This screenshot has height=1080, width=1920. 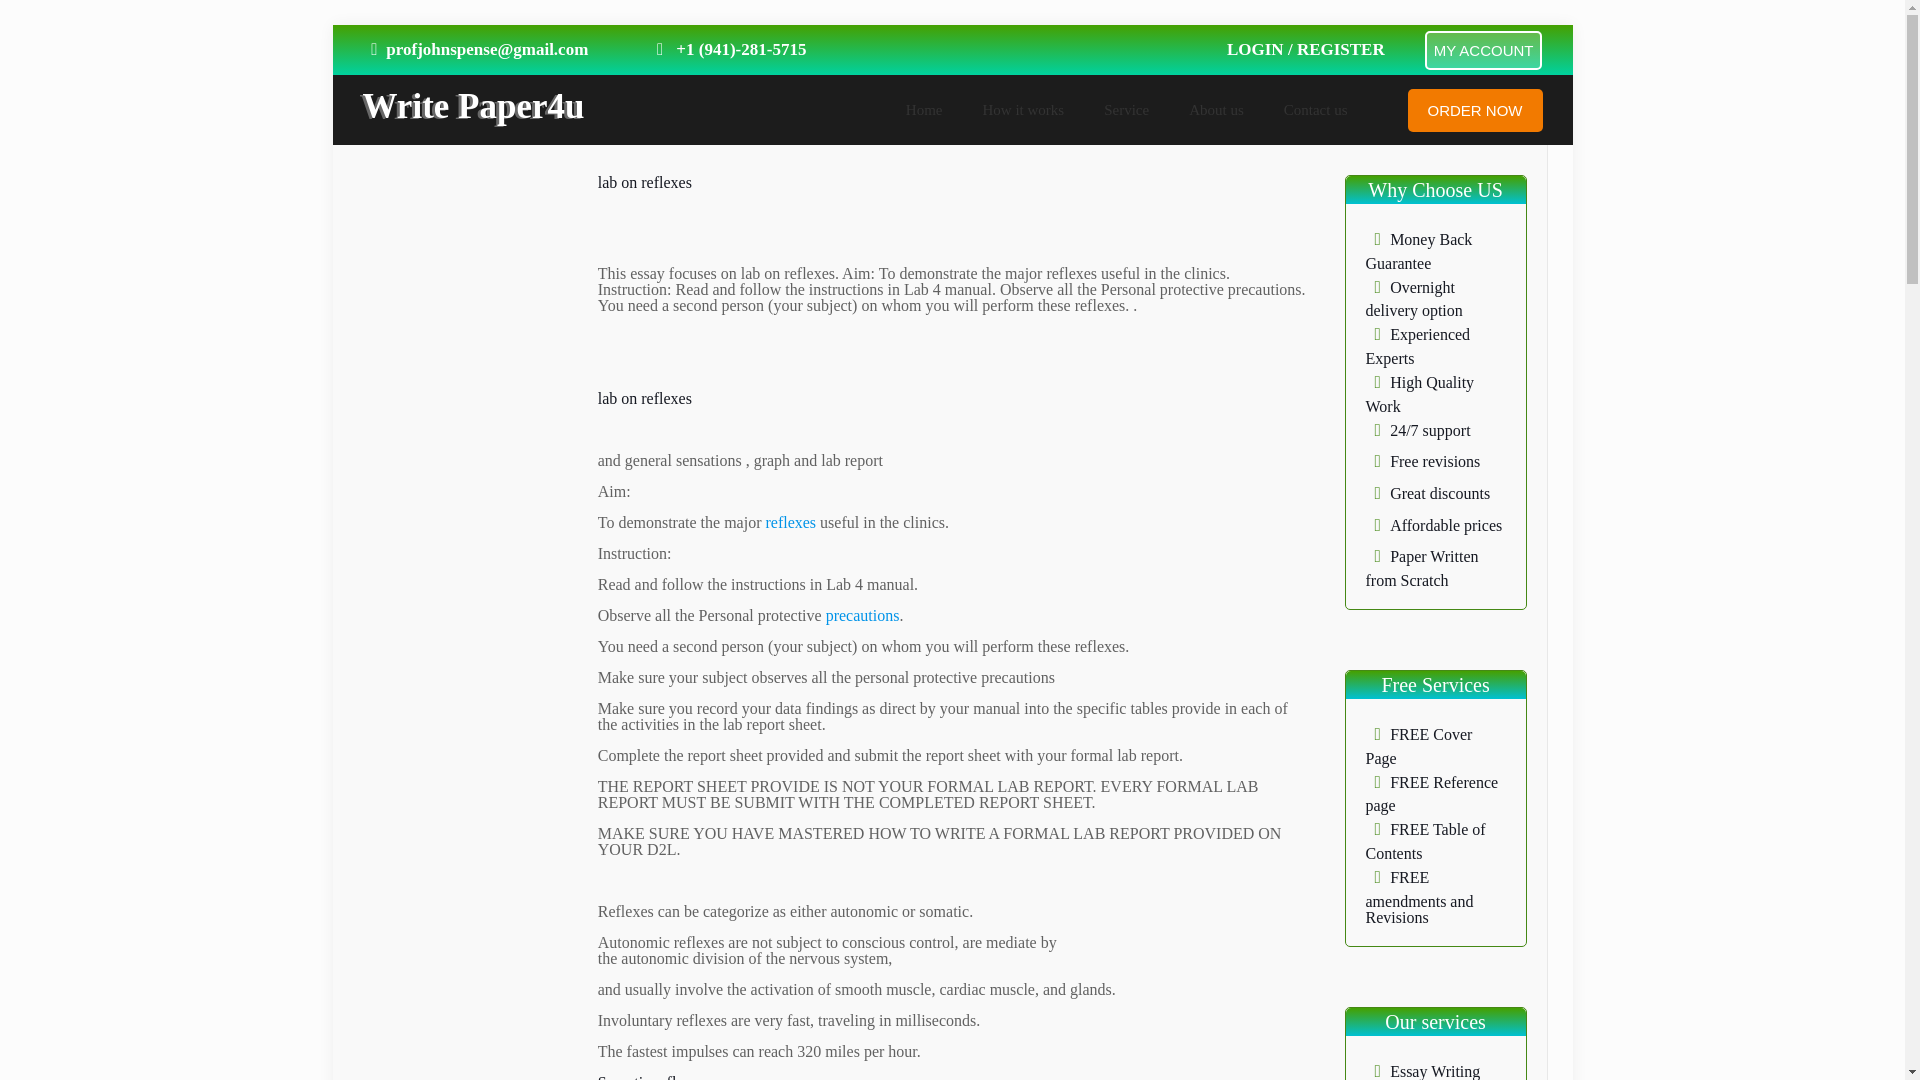 What do you see at coordinates (472, 106) in the screenshot?
I see `Write Paper4u` at bounding box center [472, 106].